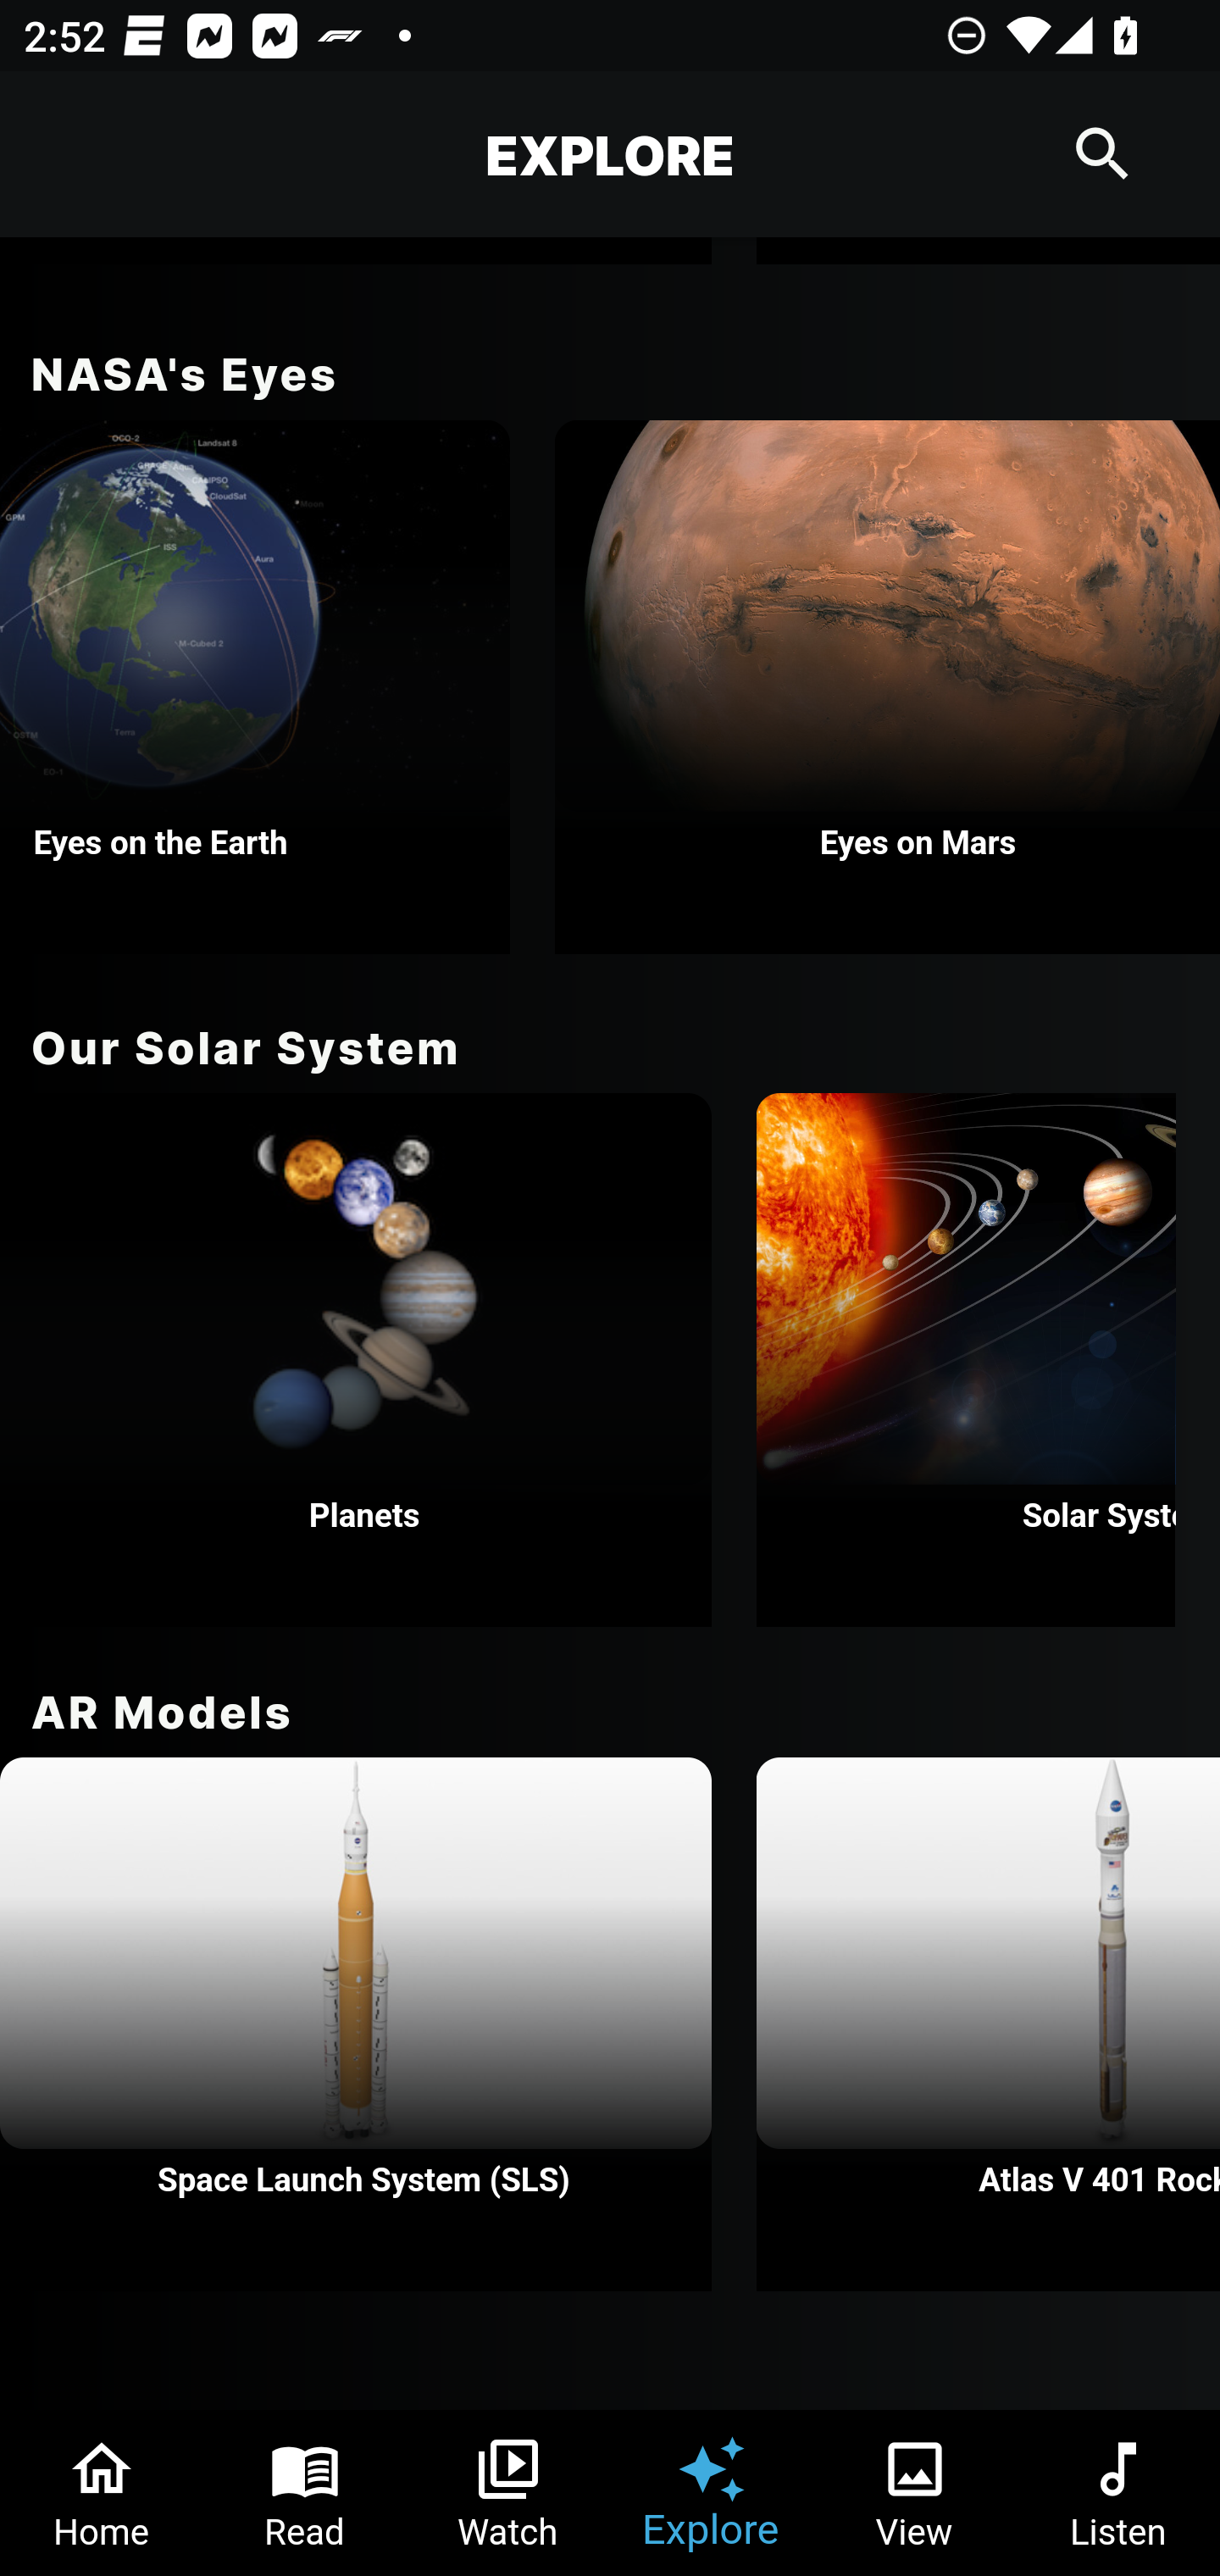 This screenshot has width=1220, height=2576. Describe the element at coordinates (966, 1359) in the screenshot. I see `Solar System` at that location.